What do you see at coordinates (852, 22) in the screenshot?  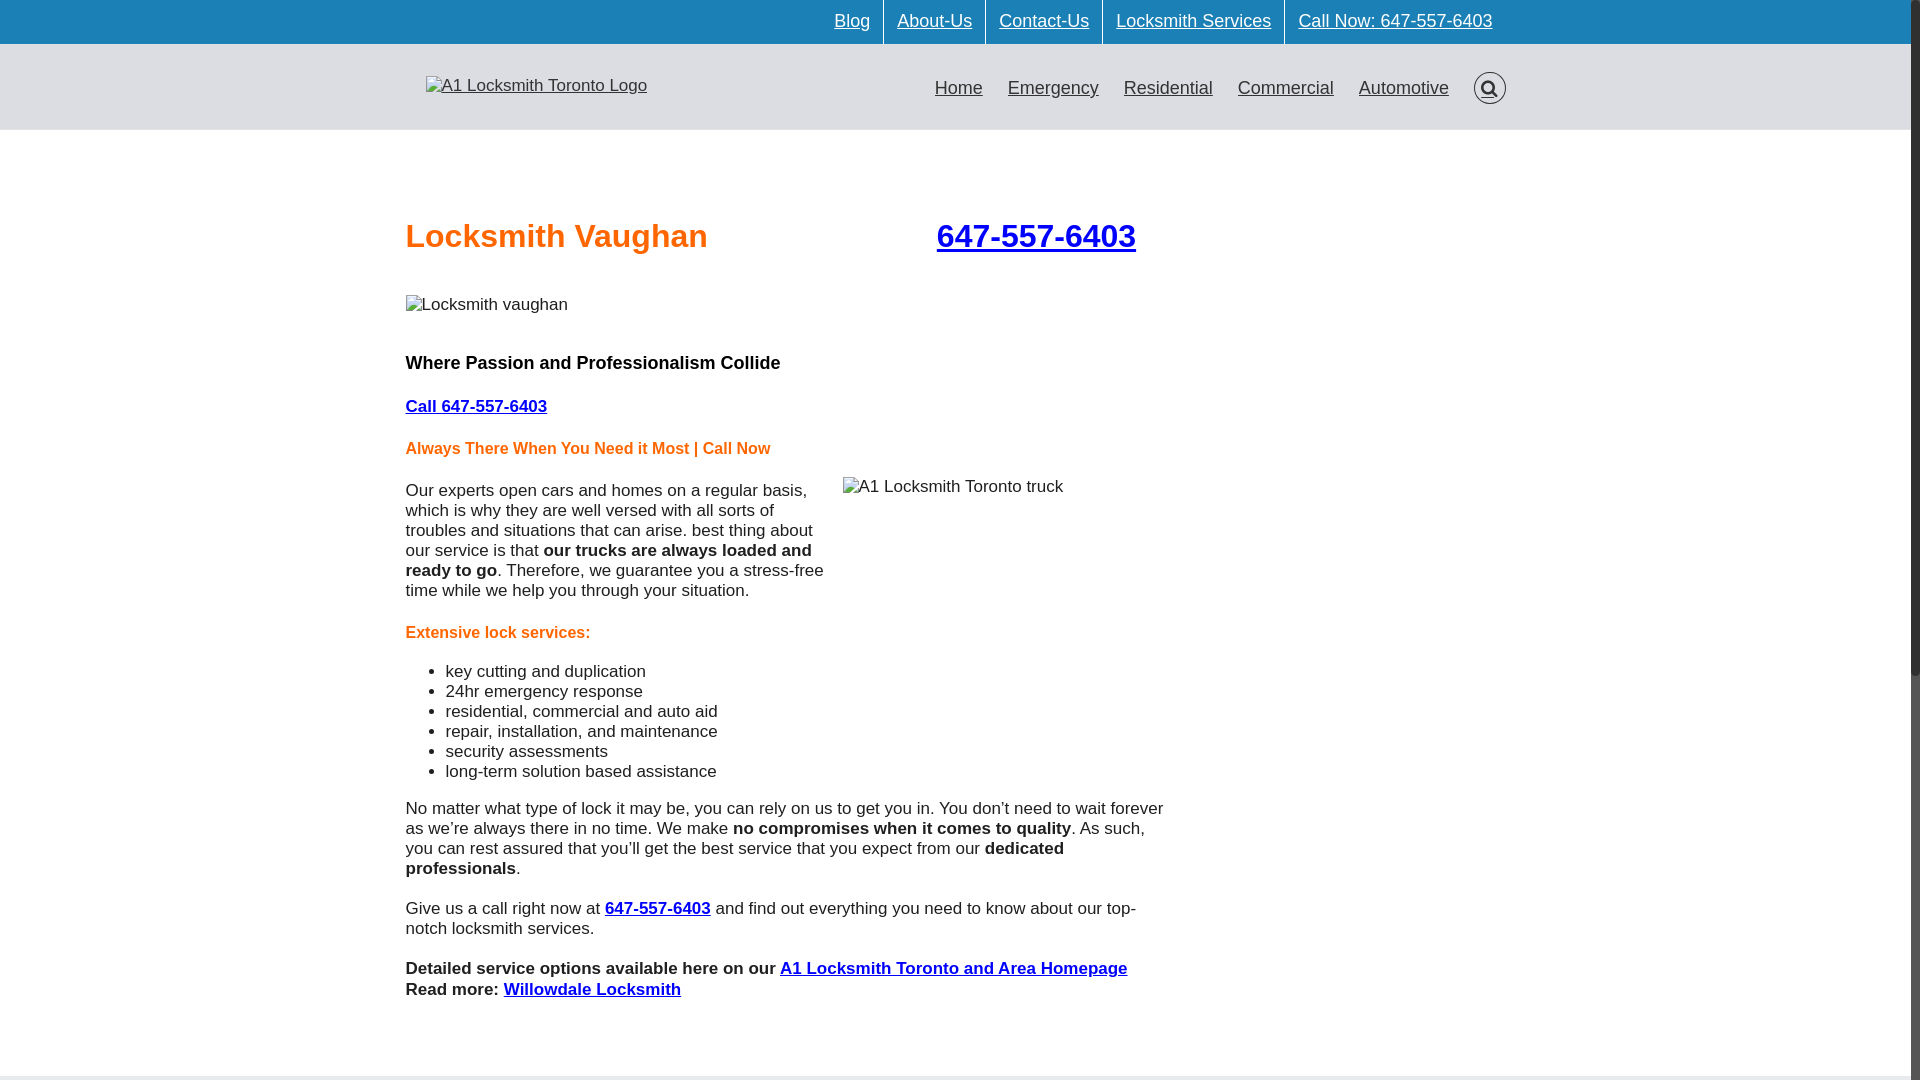 I see `Blog` at bounding box center [852, 22].